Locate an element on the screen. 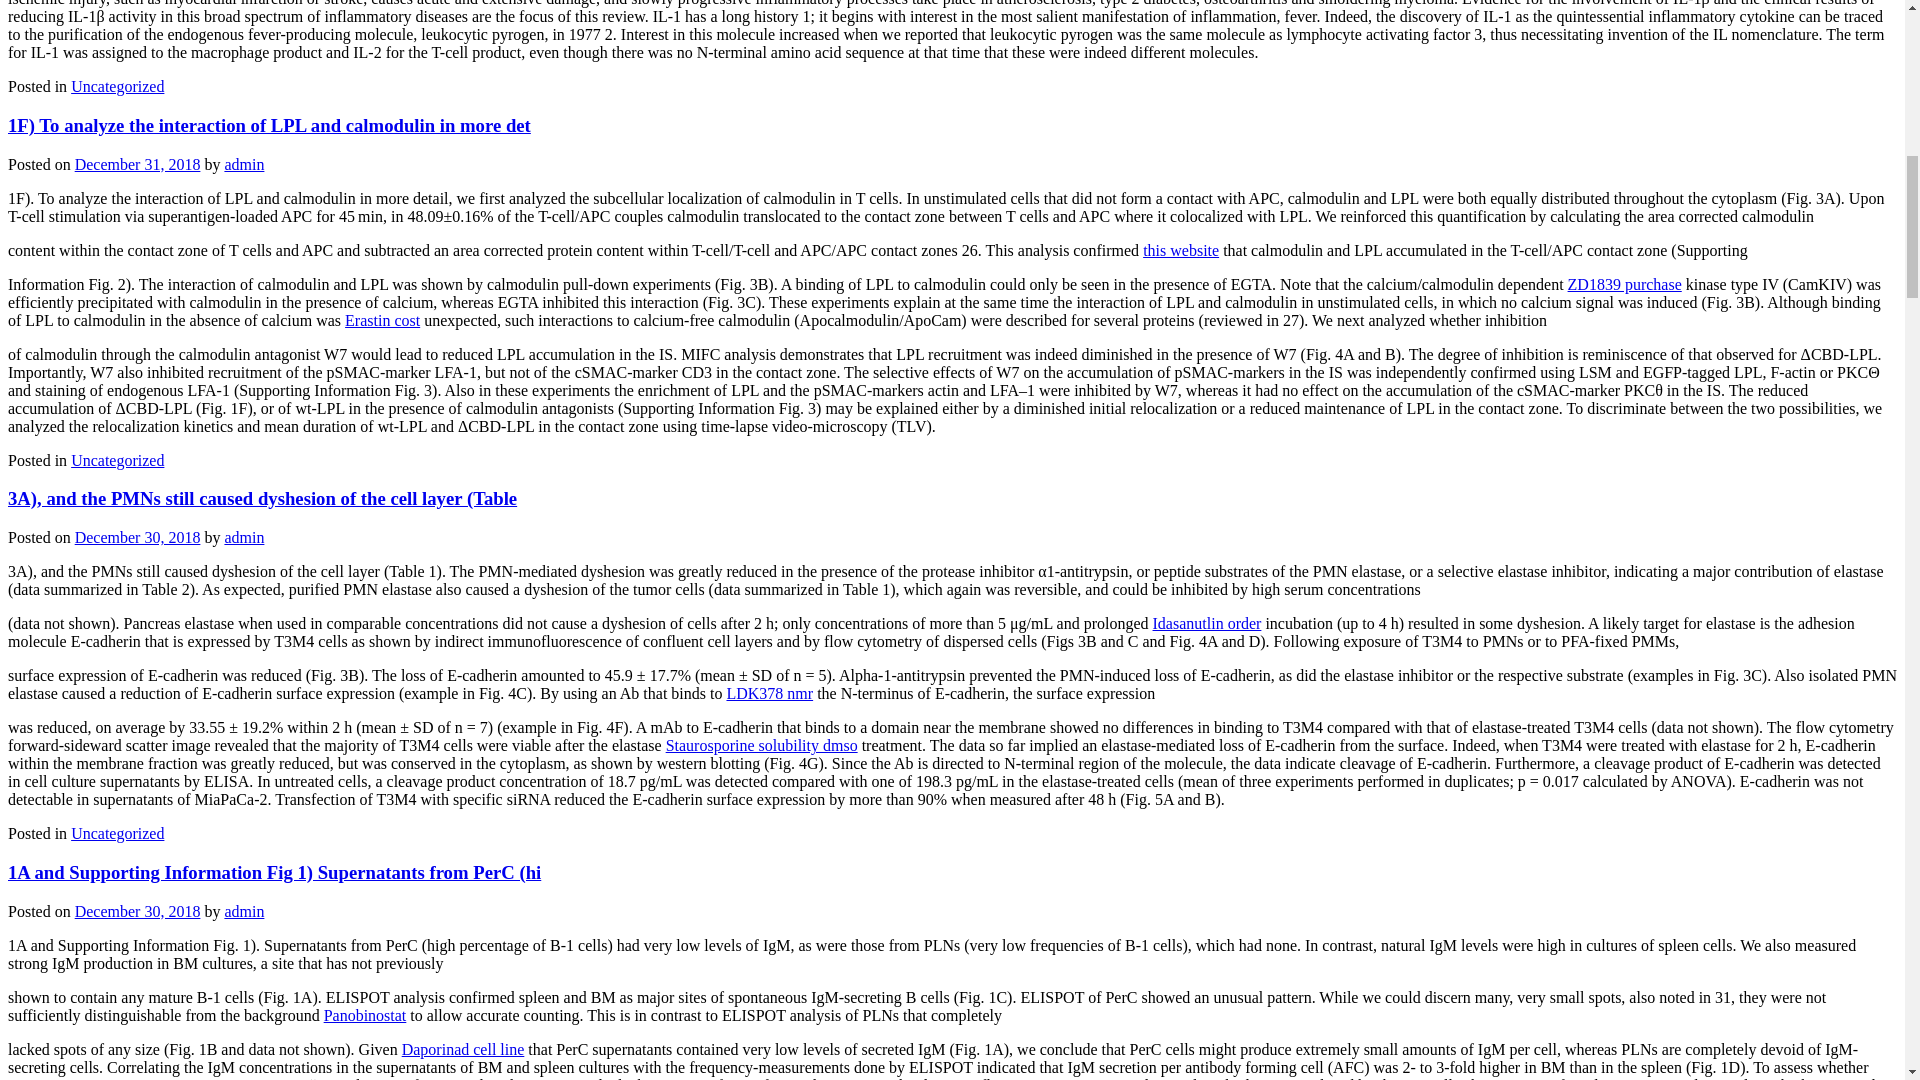  View all posts by admin is located at coordinates (244, 164).